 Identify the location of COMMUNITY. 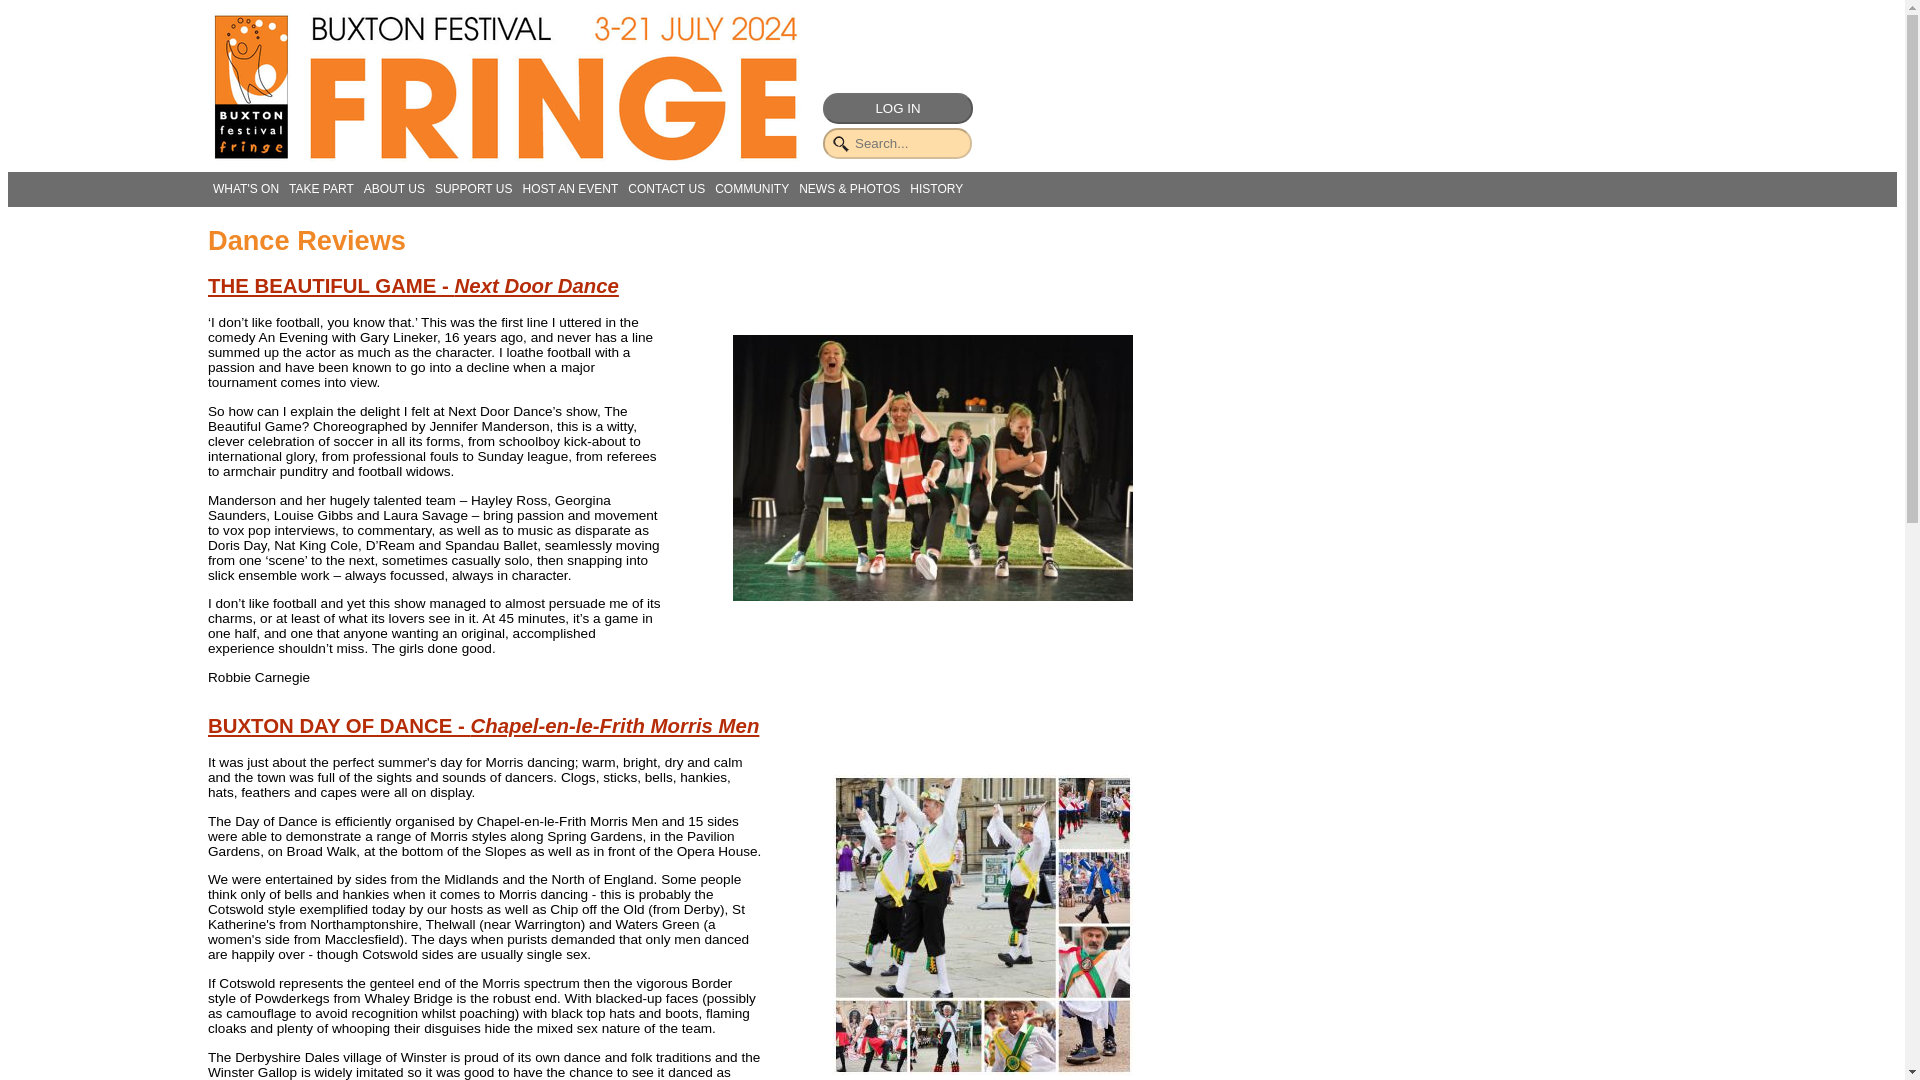
(752, 189).